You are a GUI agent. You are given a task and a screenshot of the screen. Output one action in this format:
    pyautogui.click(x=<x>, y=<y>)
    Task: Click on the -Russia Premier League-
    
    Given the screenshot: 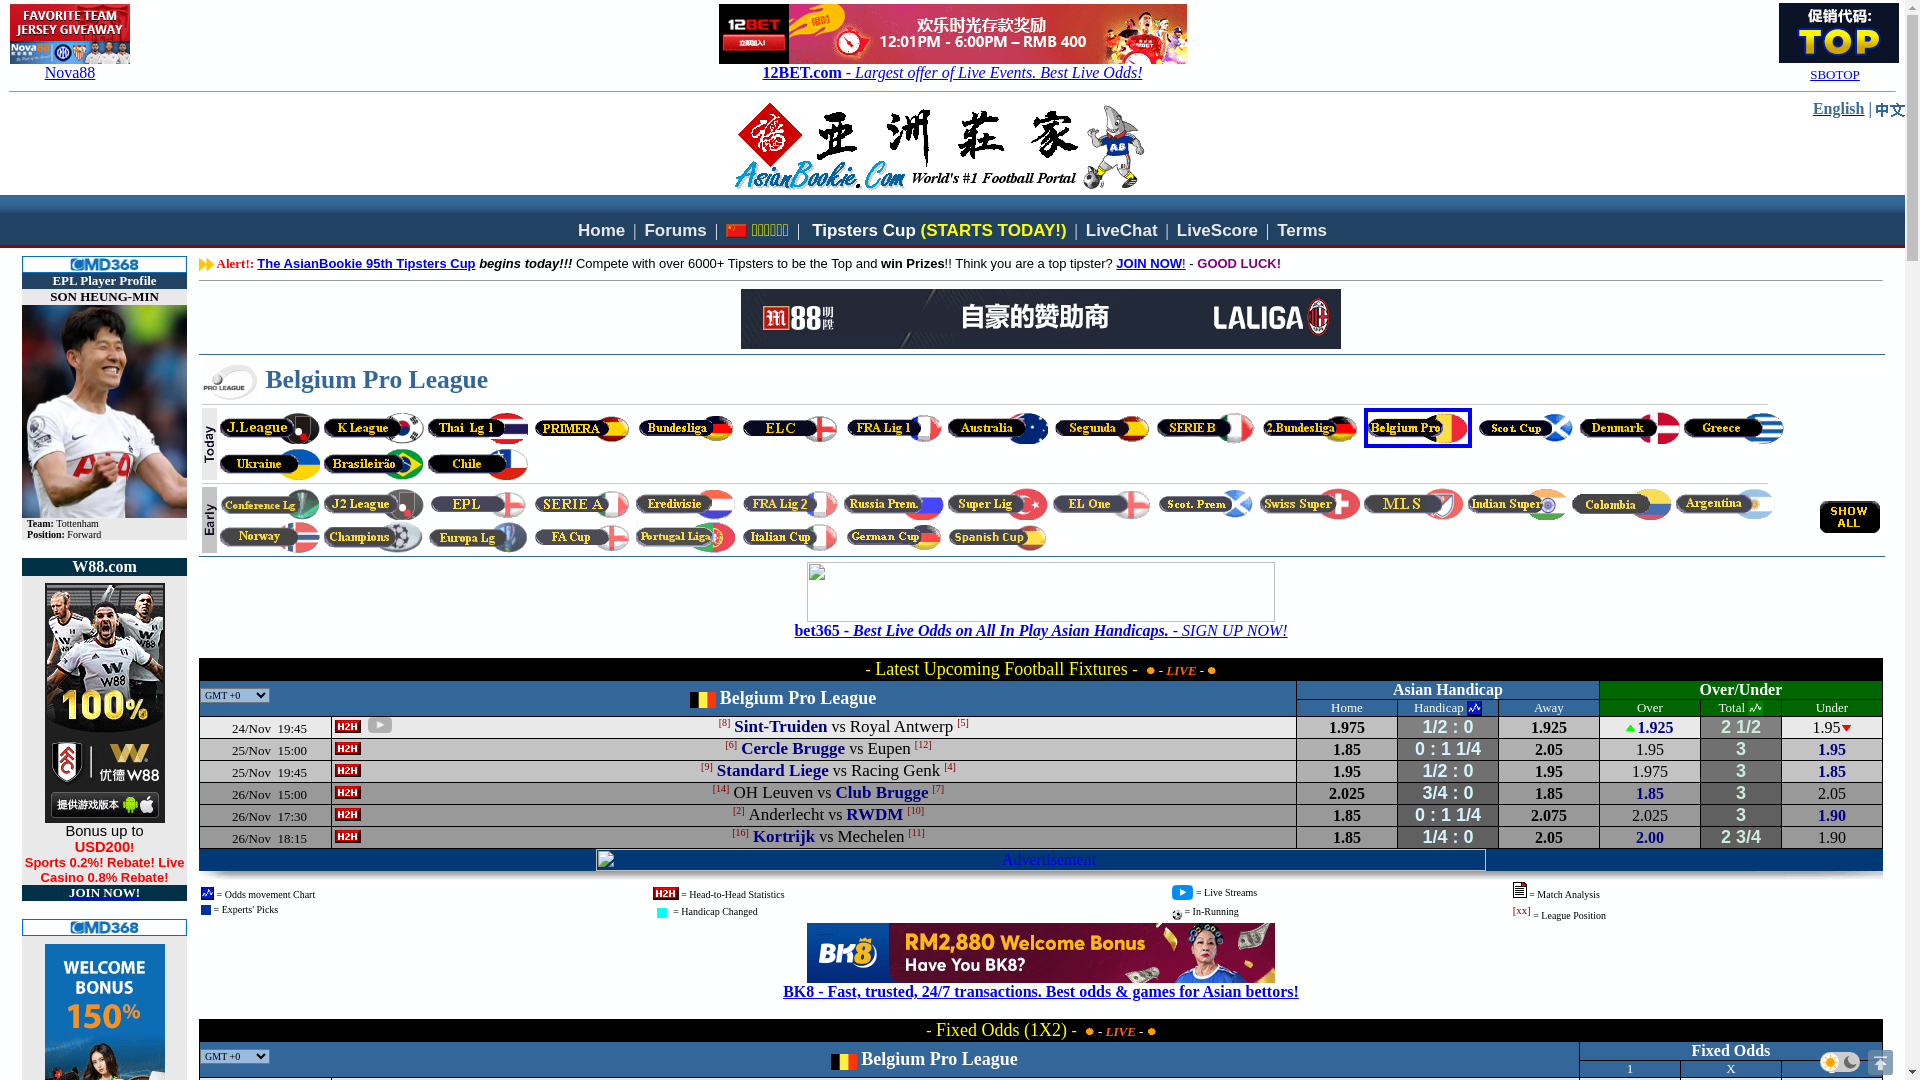 What is the action you would take?
    pyautogui.click(x=894, y=504)
    